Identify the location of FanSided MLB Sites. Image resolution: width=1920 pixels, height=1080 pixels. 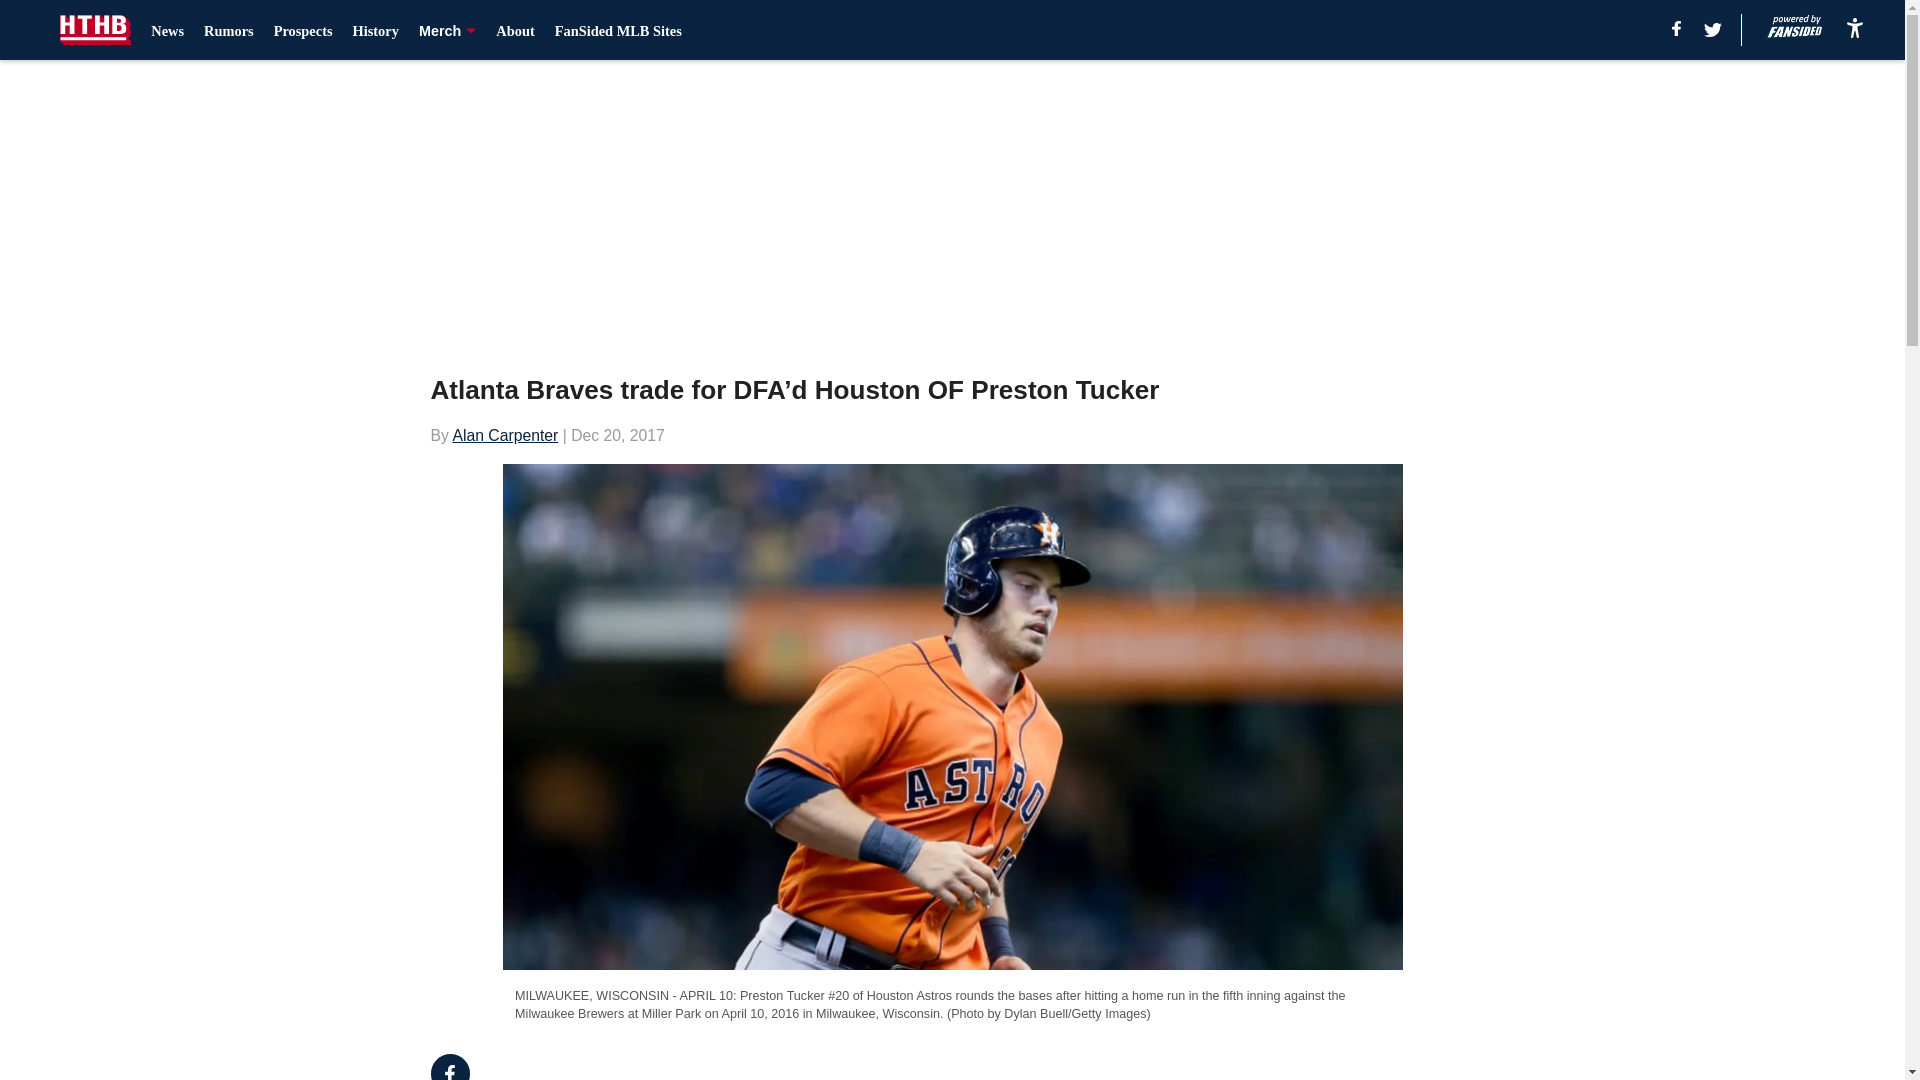
(618, 30).